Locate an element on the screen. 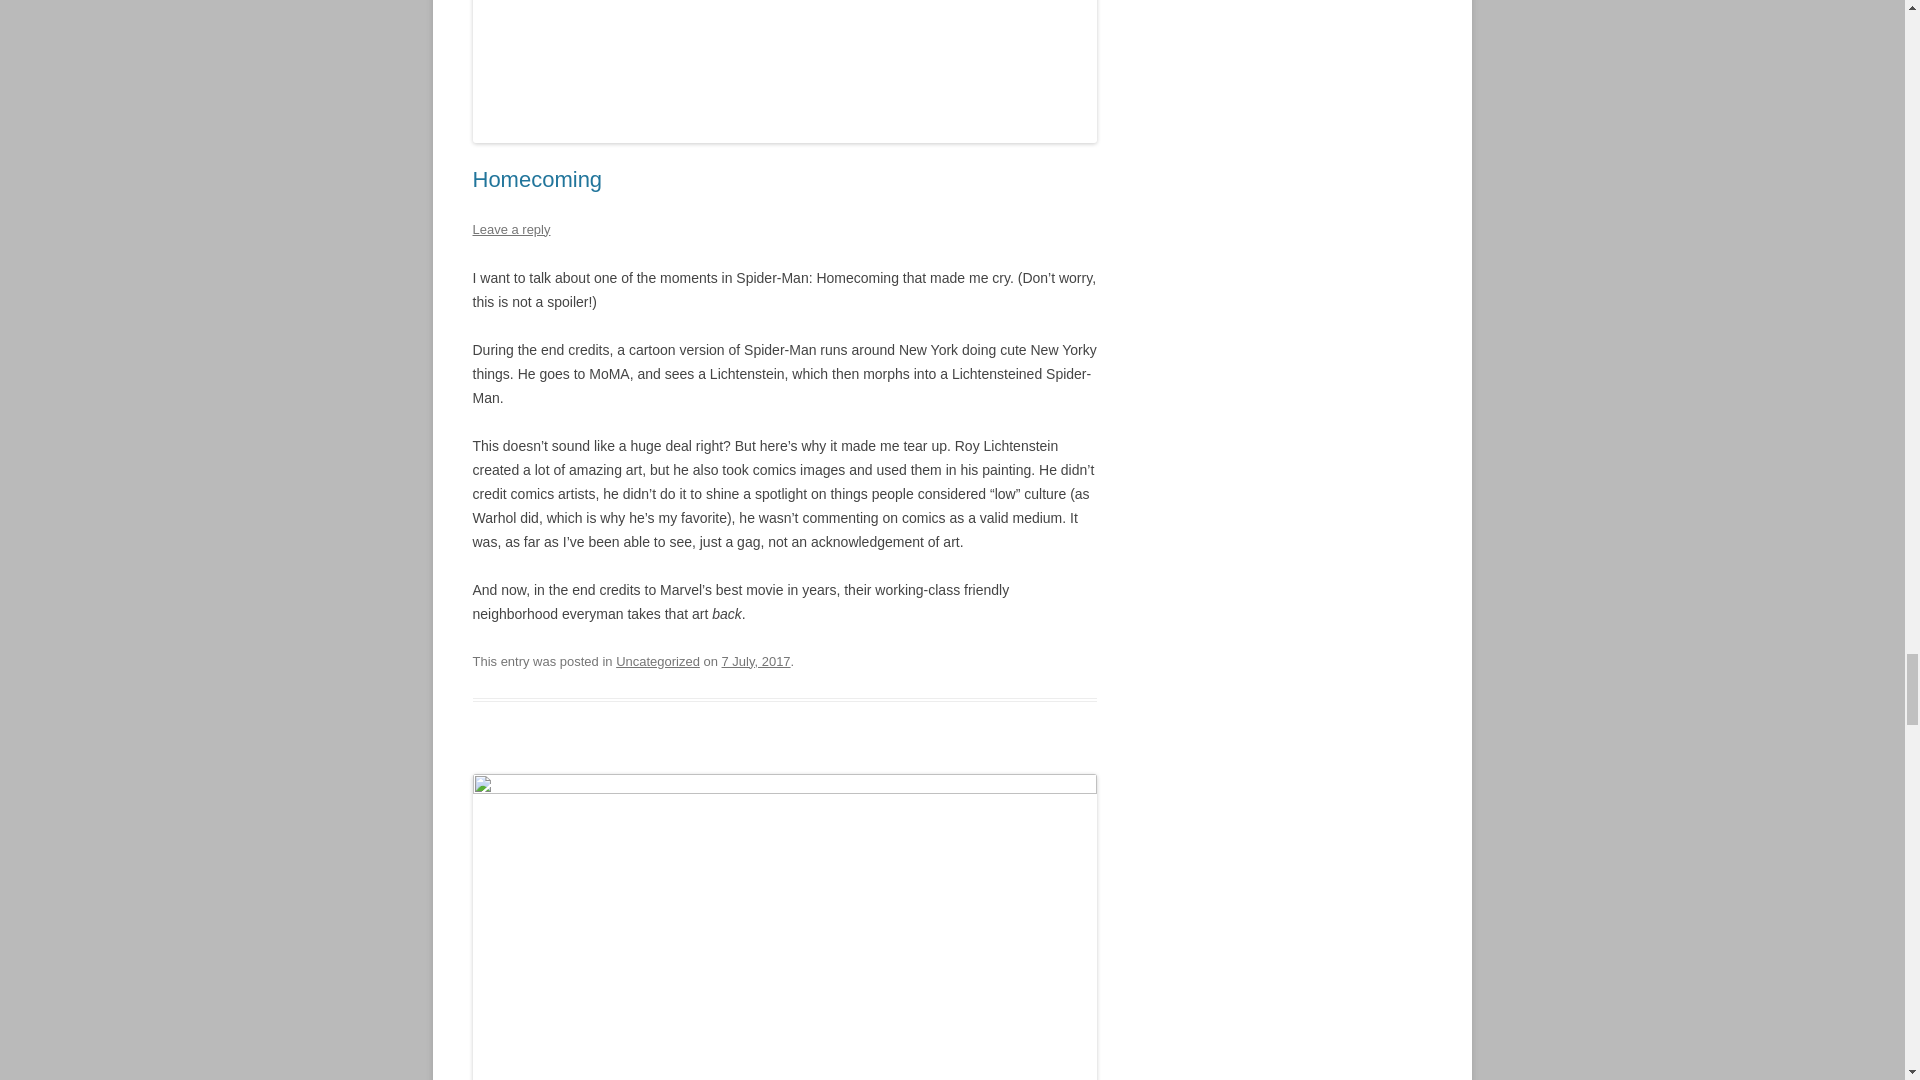 This screenshot has height=1080, width=1920. 2:07 pm is located at coordinates (756, 661).